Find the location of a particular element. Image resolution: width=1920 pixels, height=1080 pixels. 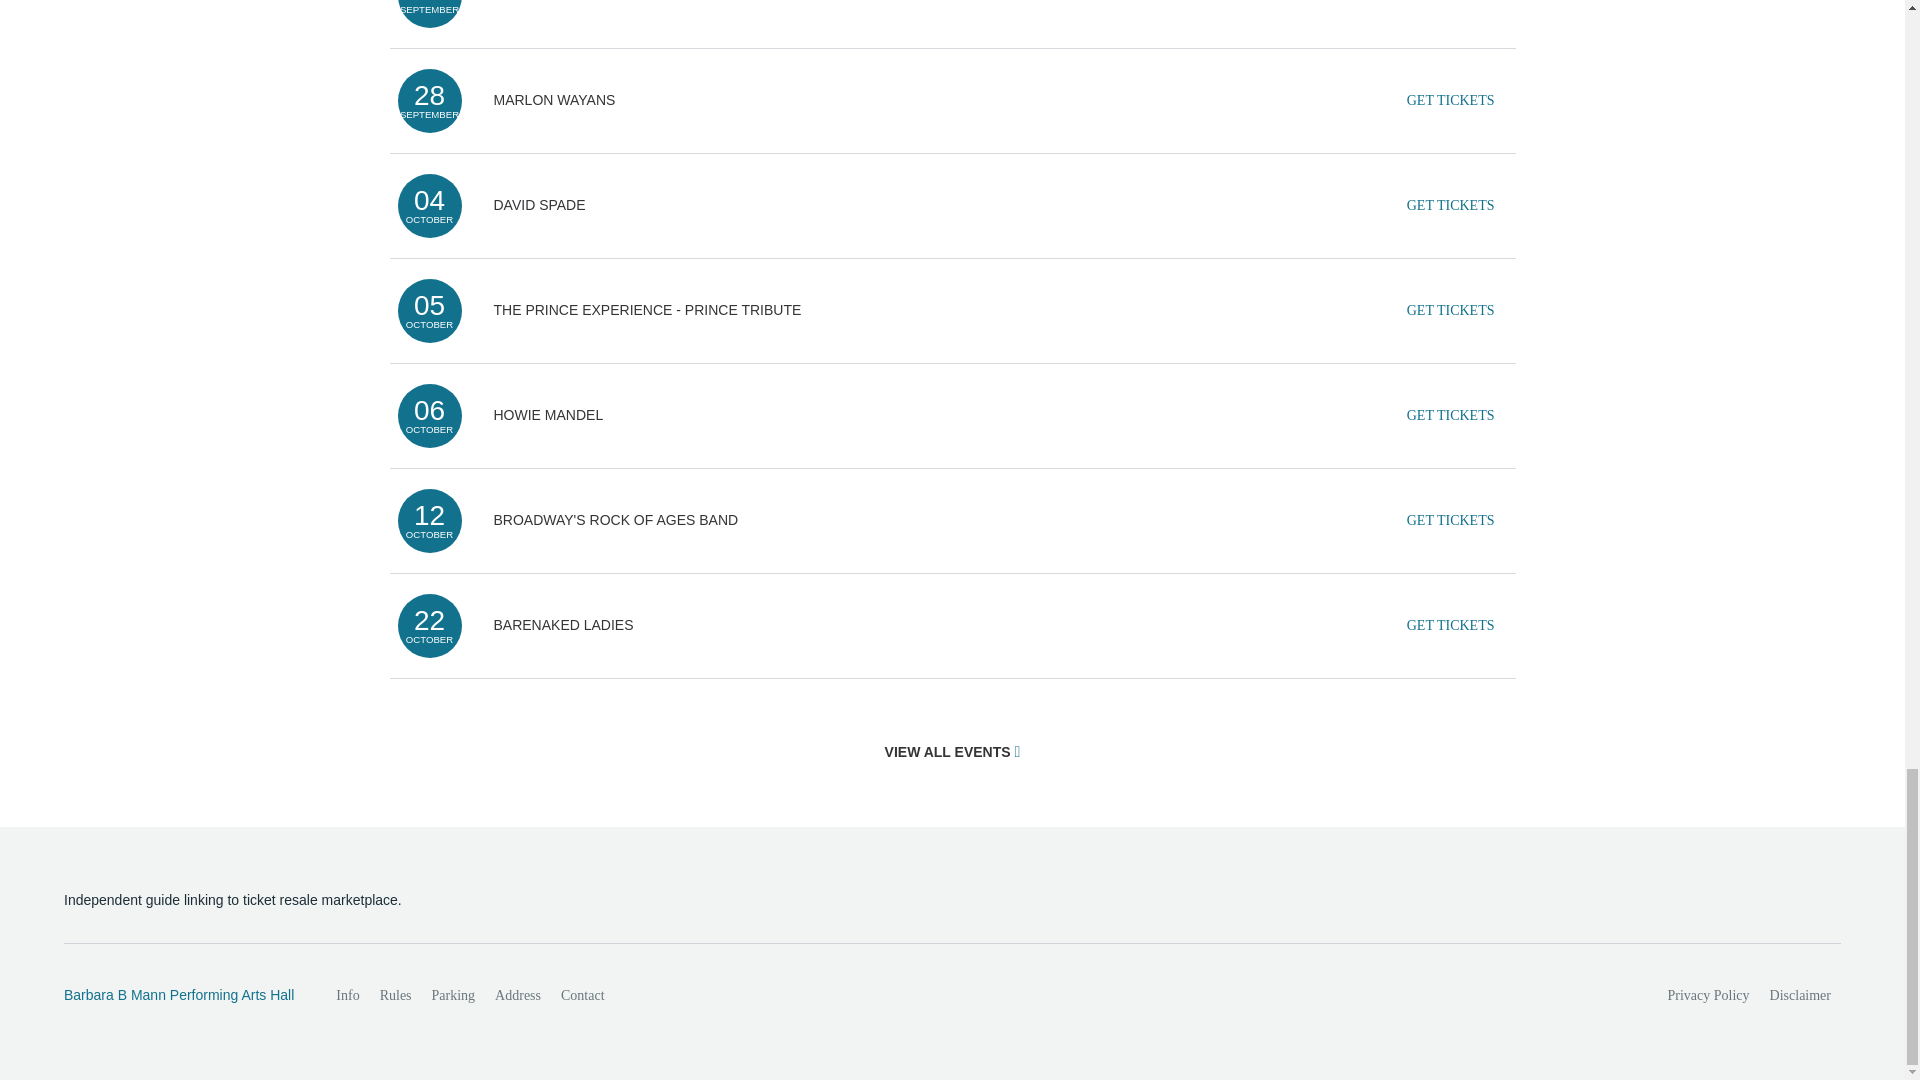

GET TICKETS is located at coordinates (1450, 416).